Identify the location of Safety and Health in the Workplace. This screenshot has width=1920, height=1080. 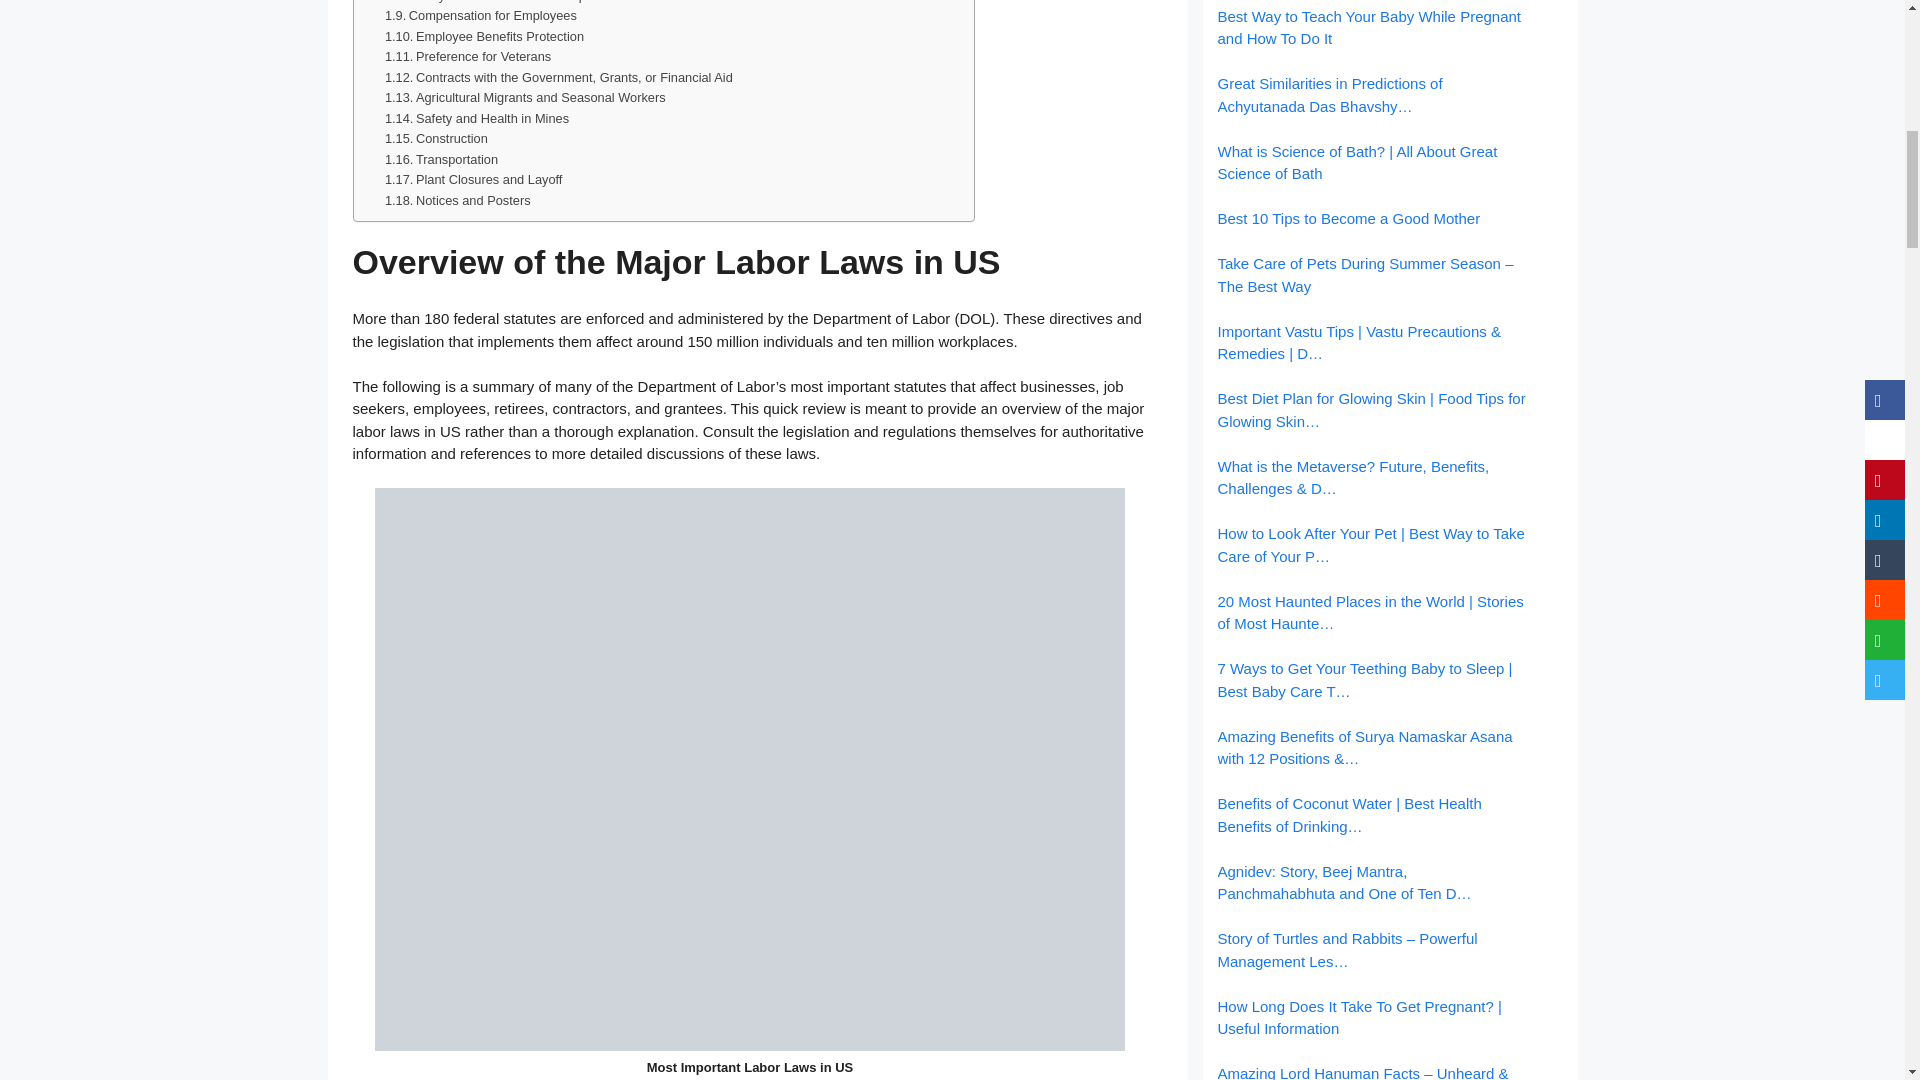
(498, 3).